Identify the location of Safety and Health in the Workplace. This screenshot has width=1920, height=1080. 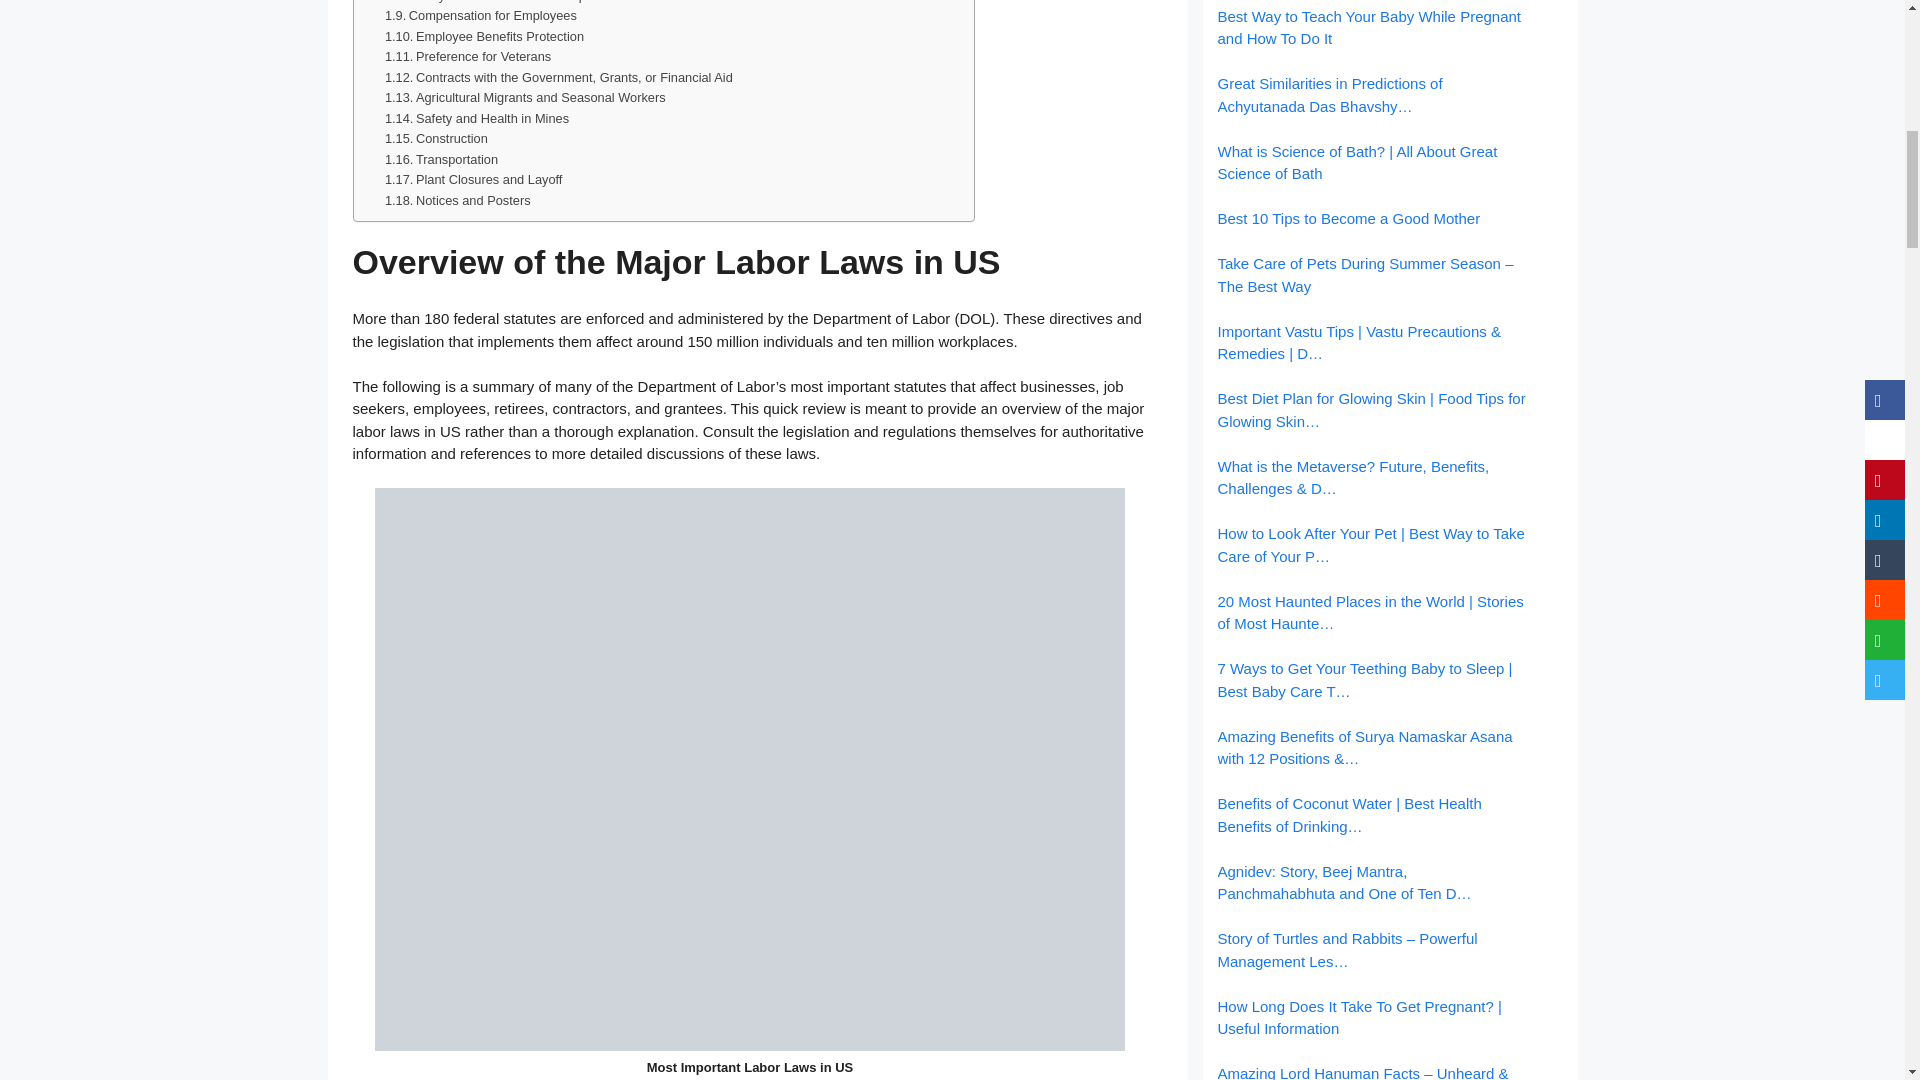
(498, 3).